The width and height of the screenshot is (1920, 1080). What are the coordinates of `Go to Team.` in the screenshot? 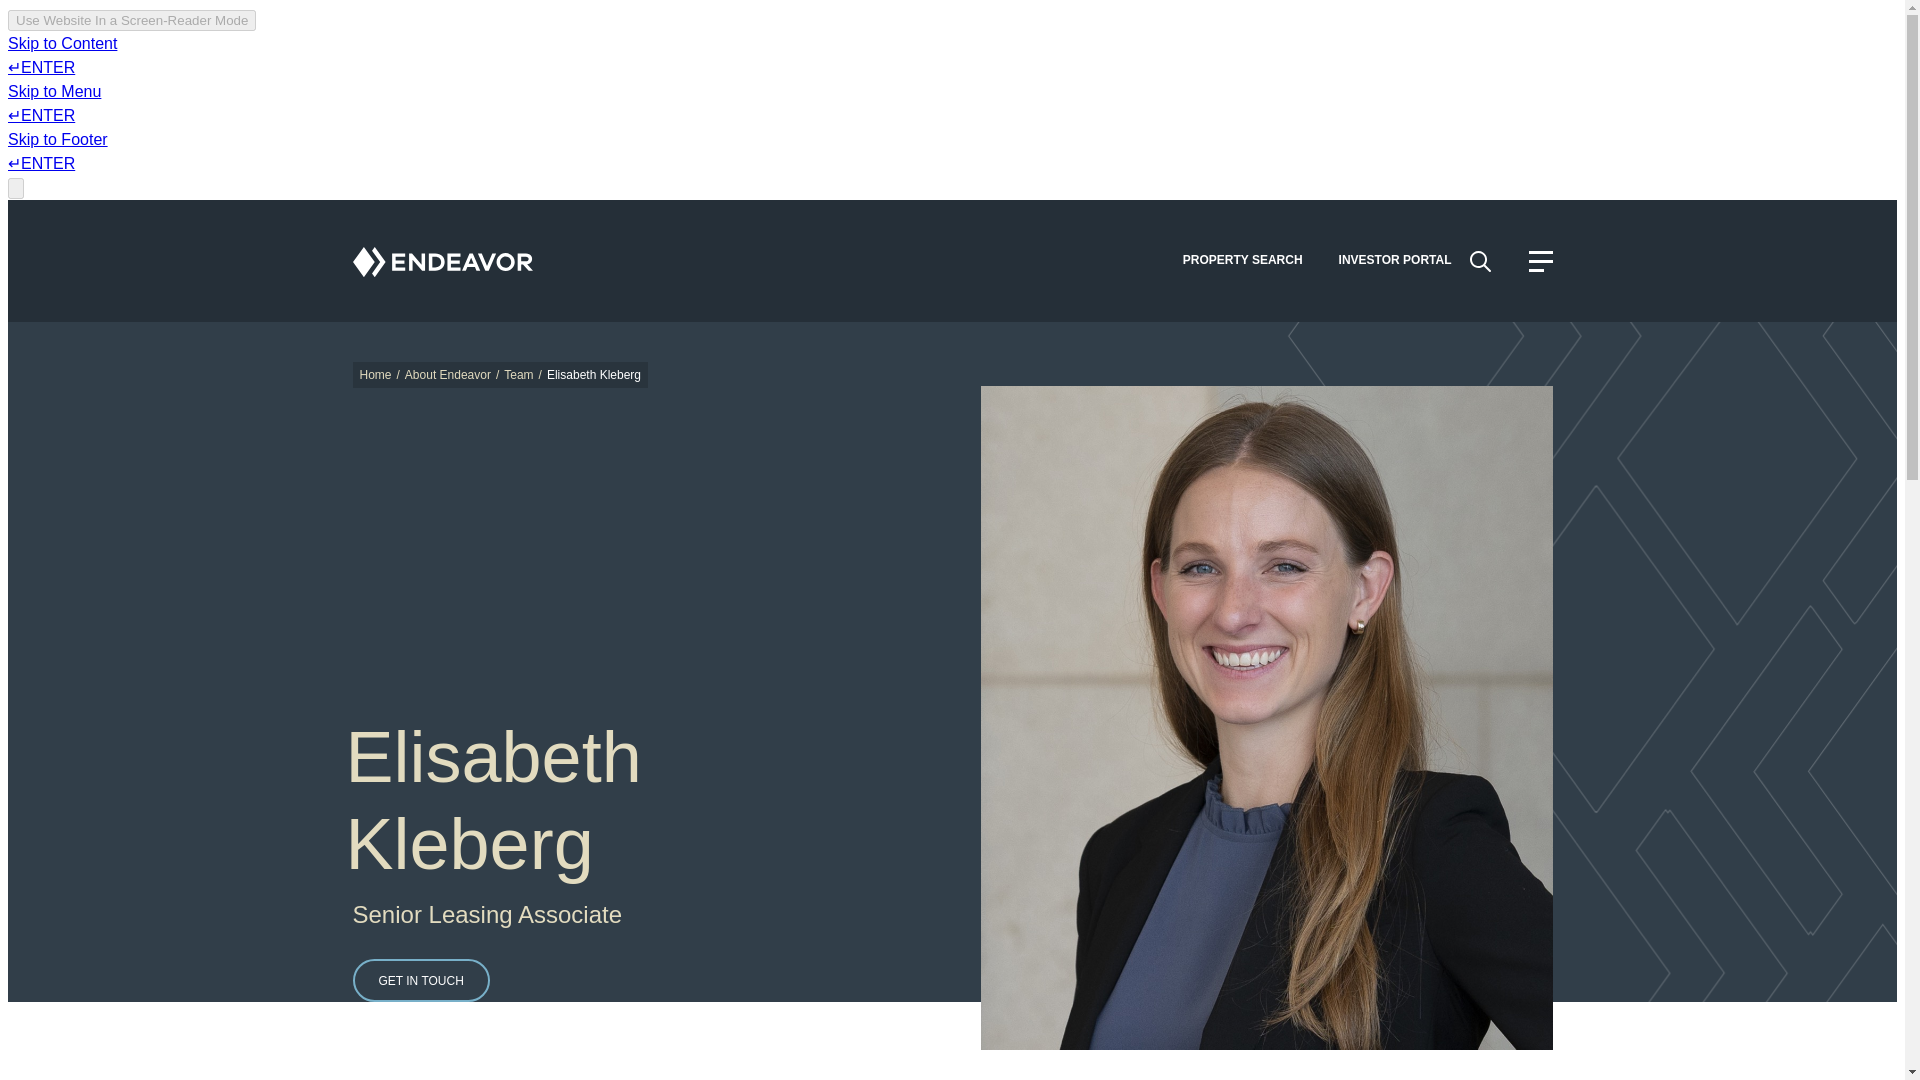 It's located at (518, 375).